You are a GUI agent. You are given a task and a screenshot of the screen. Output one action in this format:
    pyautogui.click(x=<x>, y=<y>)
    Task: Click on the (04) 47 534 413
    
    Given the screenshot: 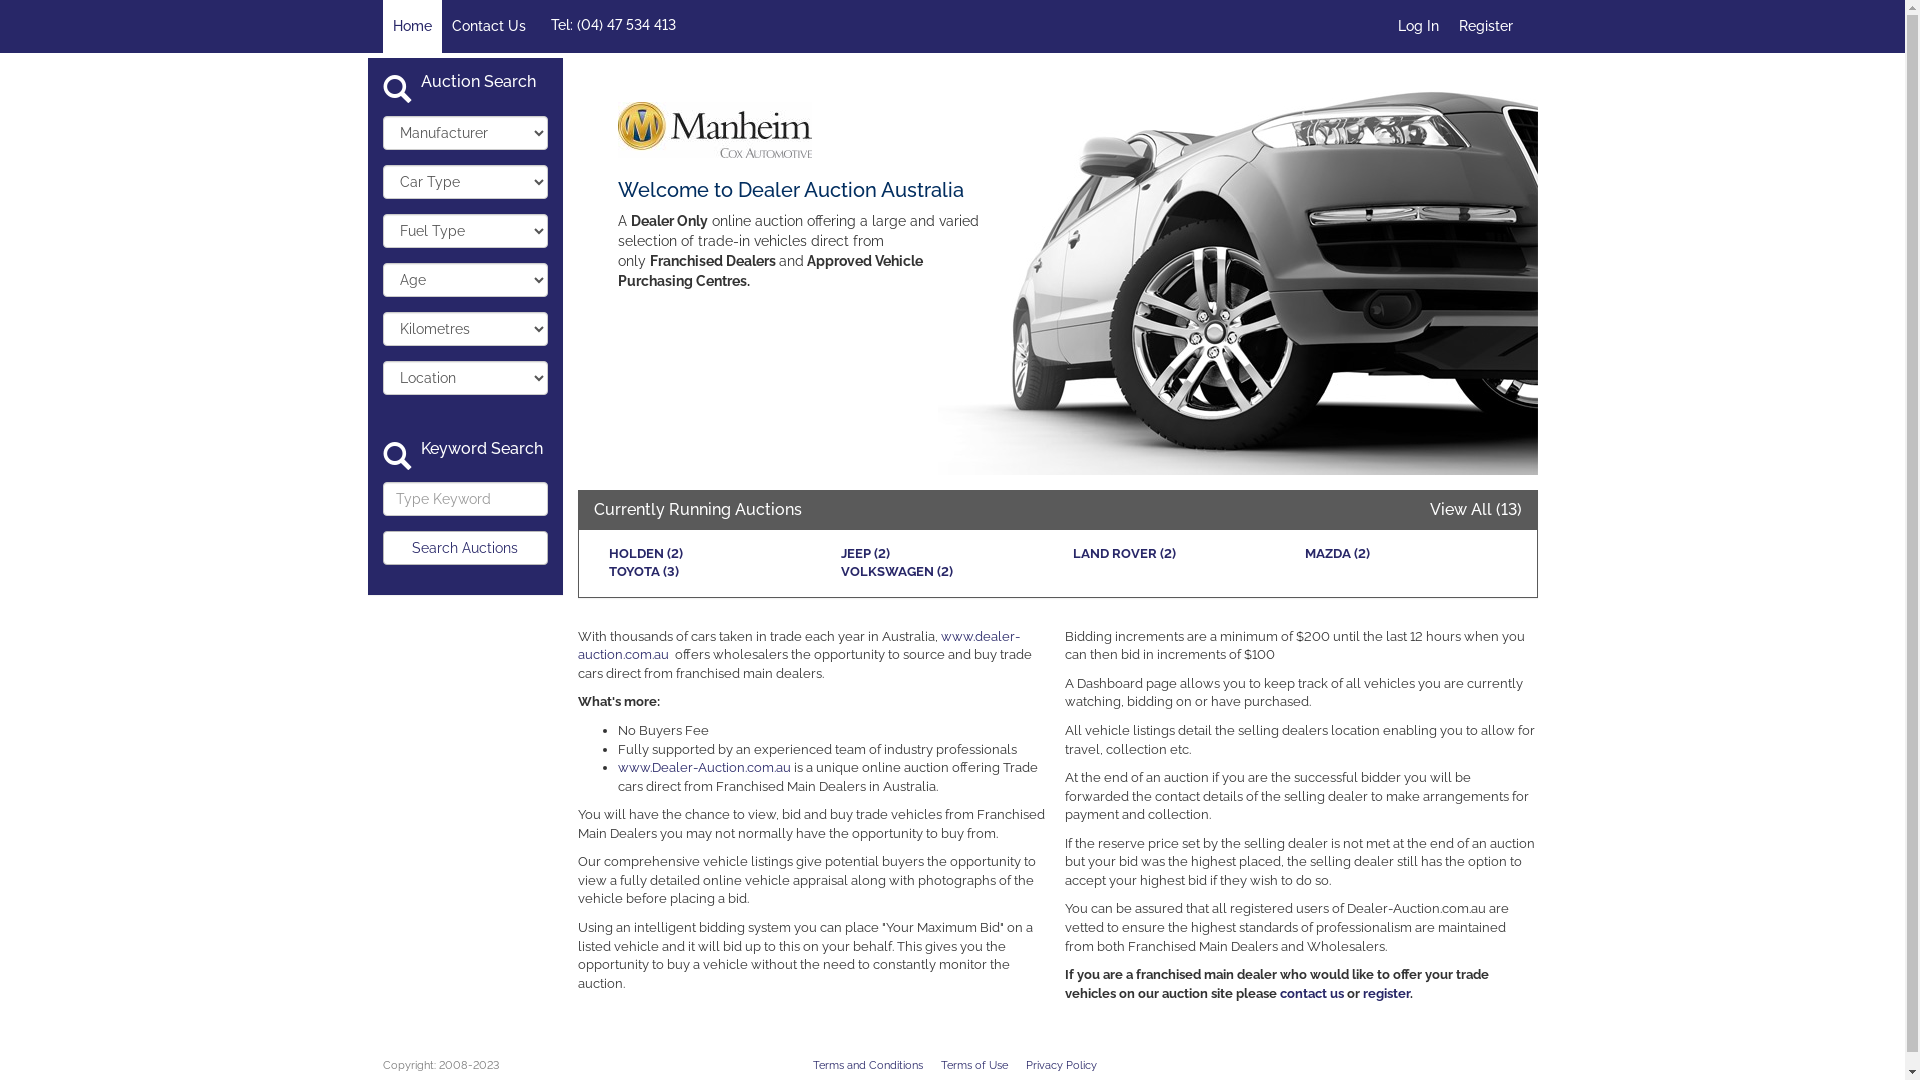 What is the action you would take?
    pyautogui.click(x=626, y=25)
    